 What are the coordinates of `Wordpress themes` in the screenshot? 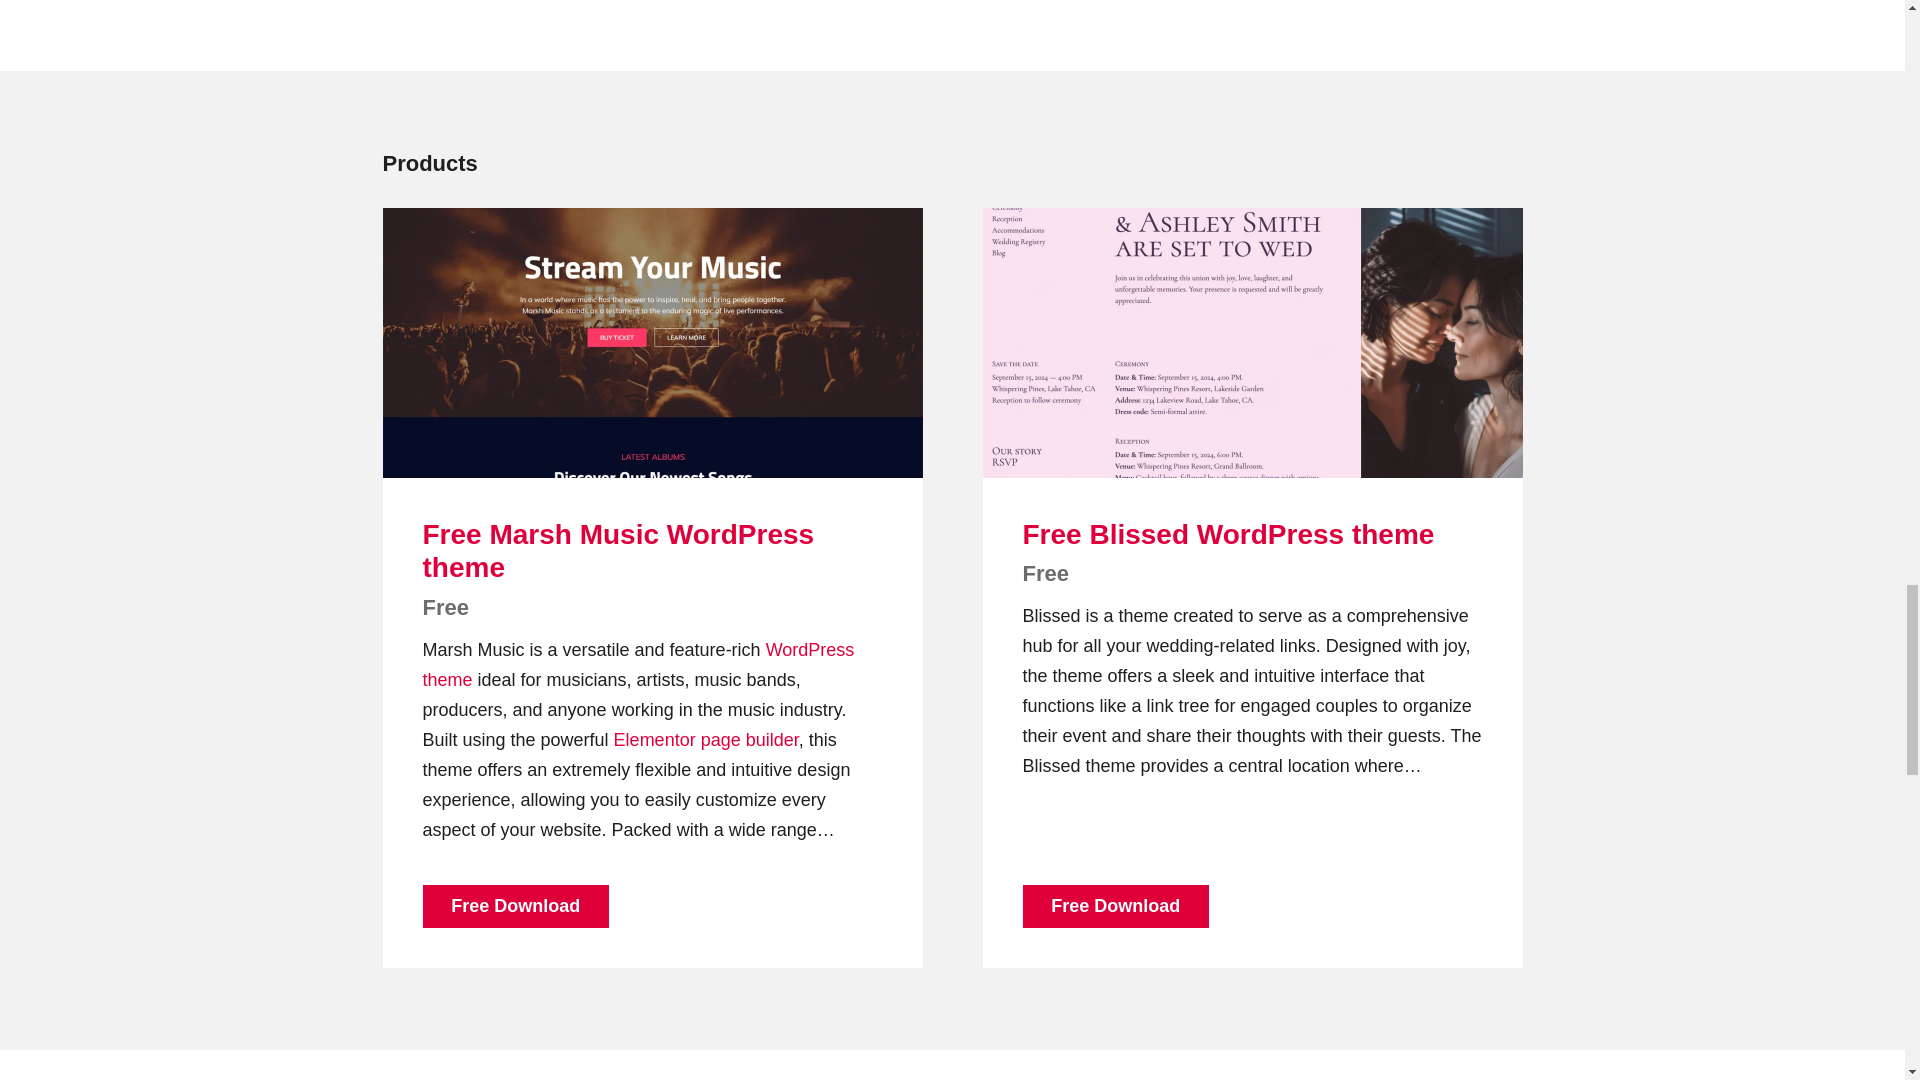 It's located at (638, 665).